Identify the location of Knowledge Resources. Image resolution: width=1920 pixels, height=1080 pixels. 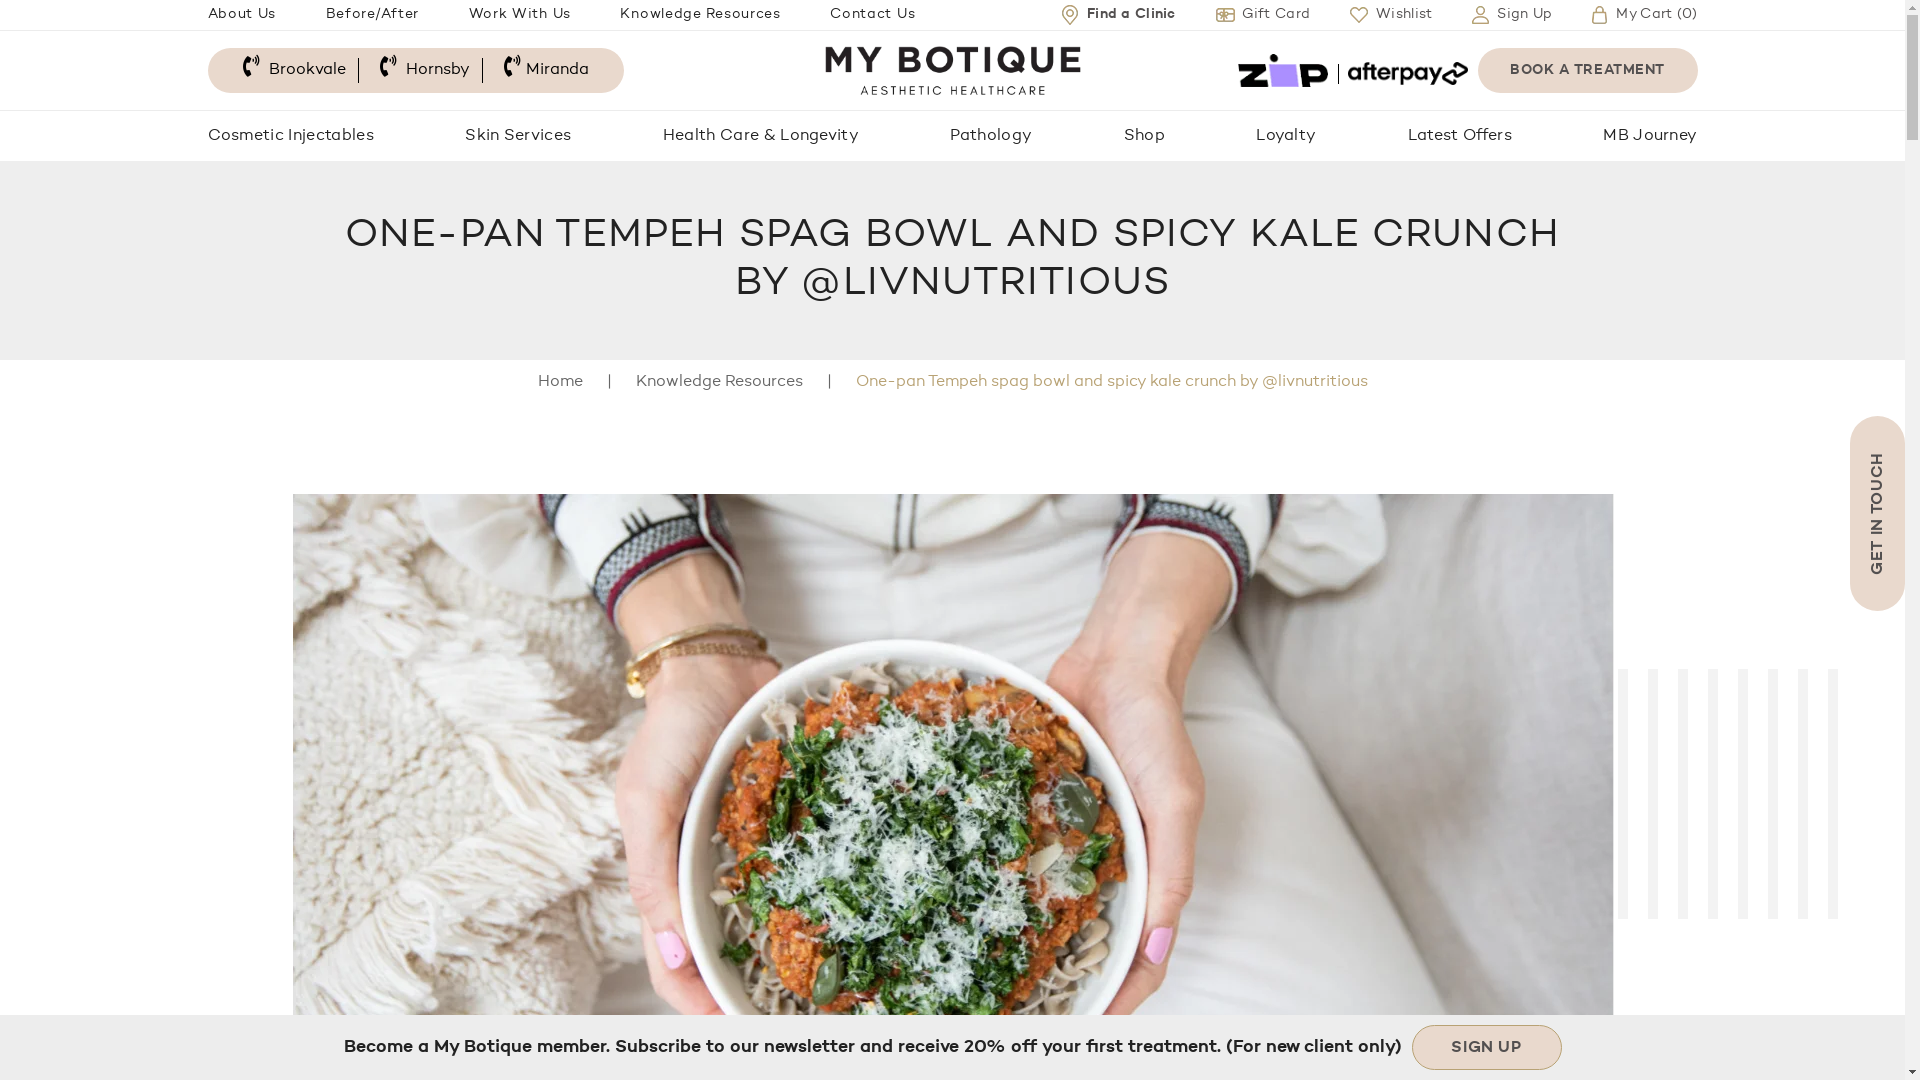
(700, 15).